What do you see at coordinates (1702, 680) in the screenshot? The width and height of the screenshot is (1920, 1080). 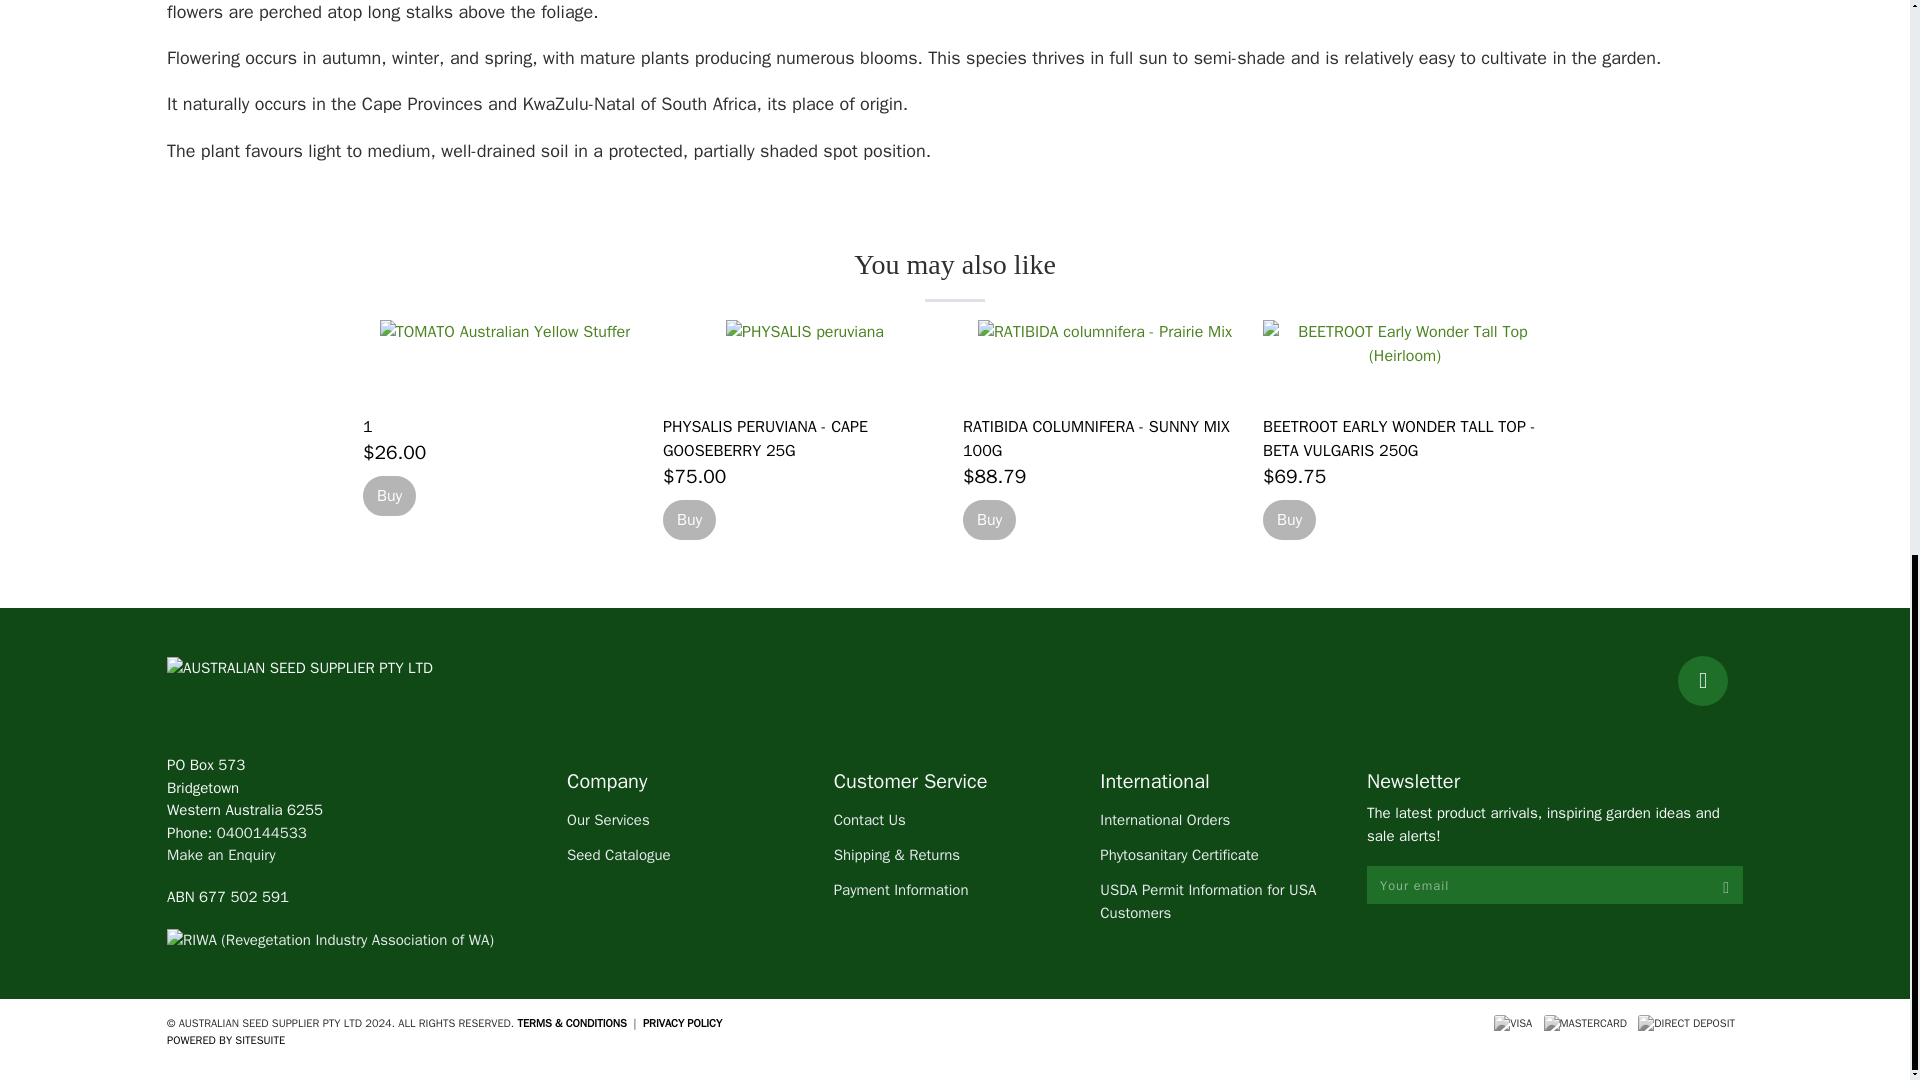 I see `facebook` at bounding box center [1702, 680].